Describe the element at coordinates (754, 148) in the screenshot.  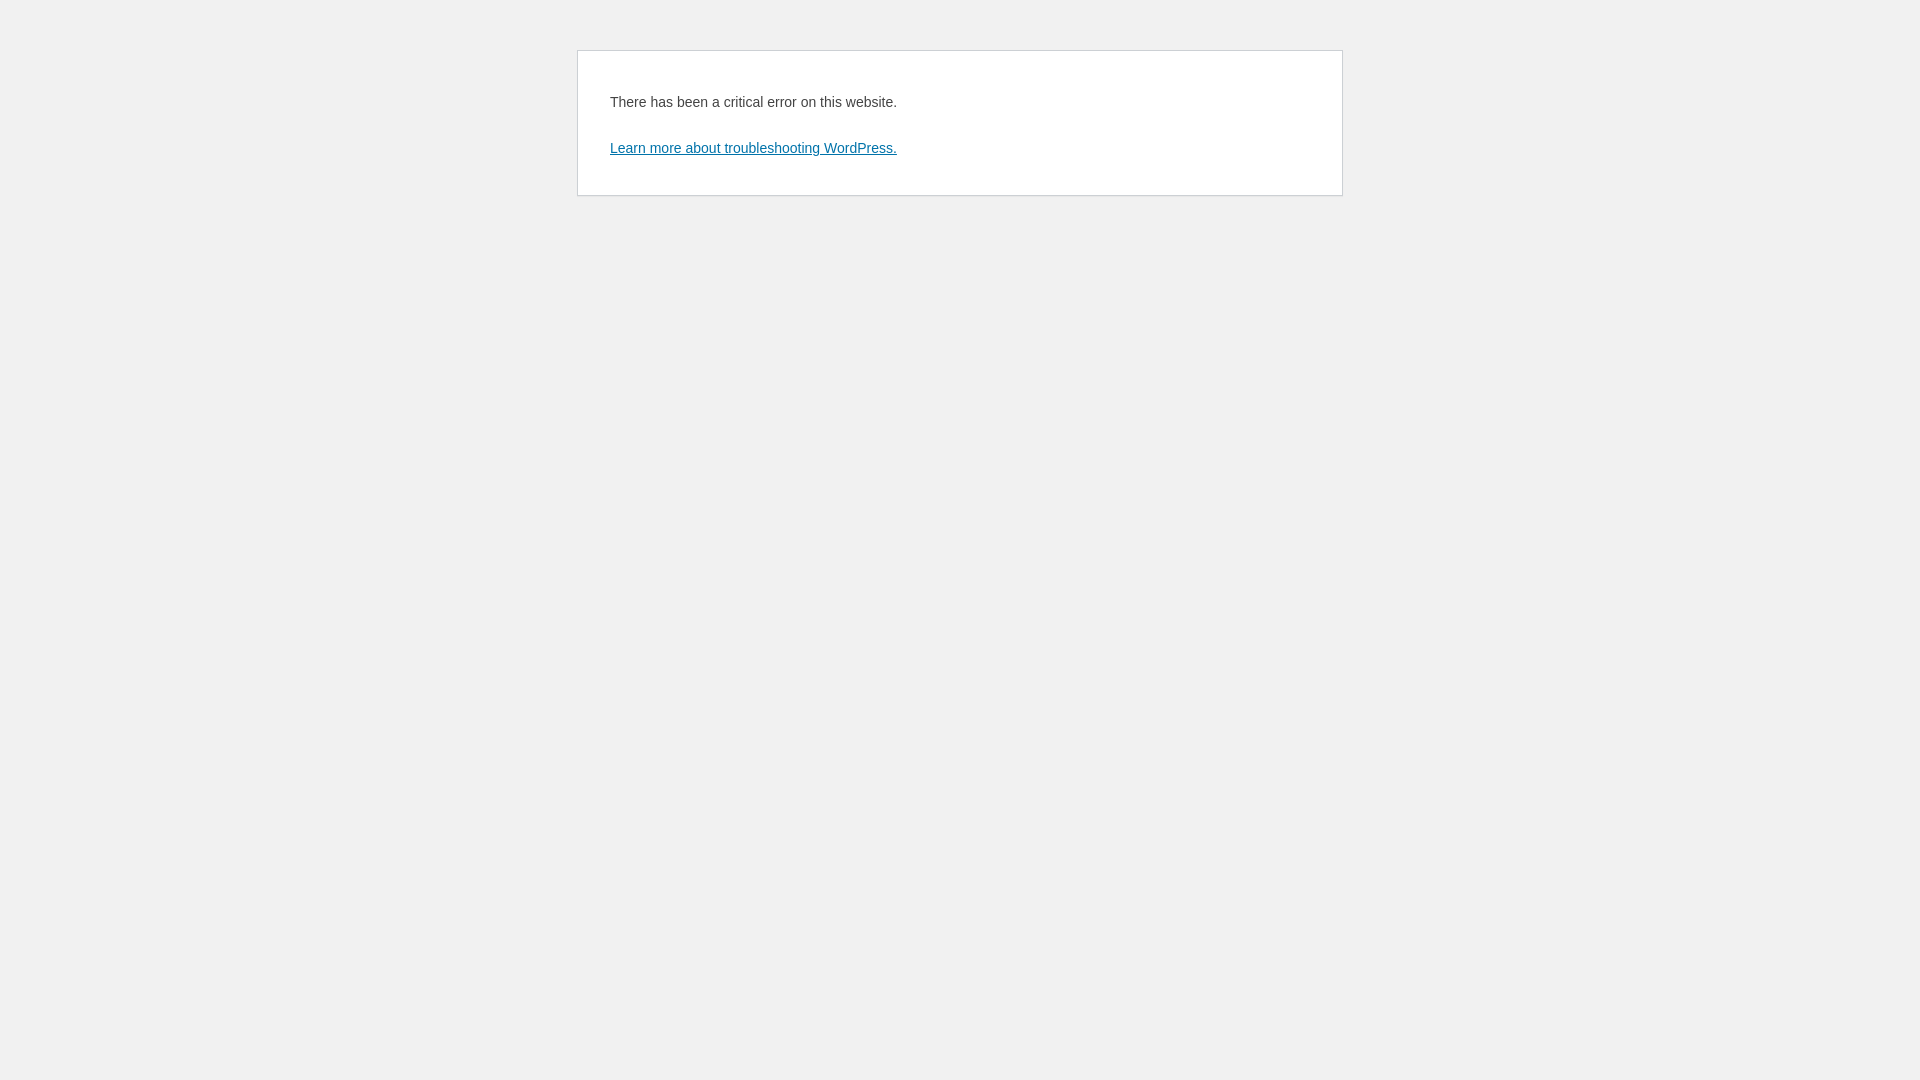
I see `Learn more about troubleshooting WordPress.` at that location.